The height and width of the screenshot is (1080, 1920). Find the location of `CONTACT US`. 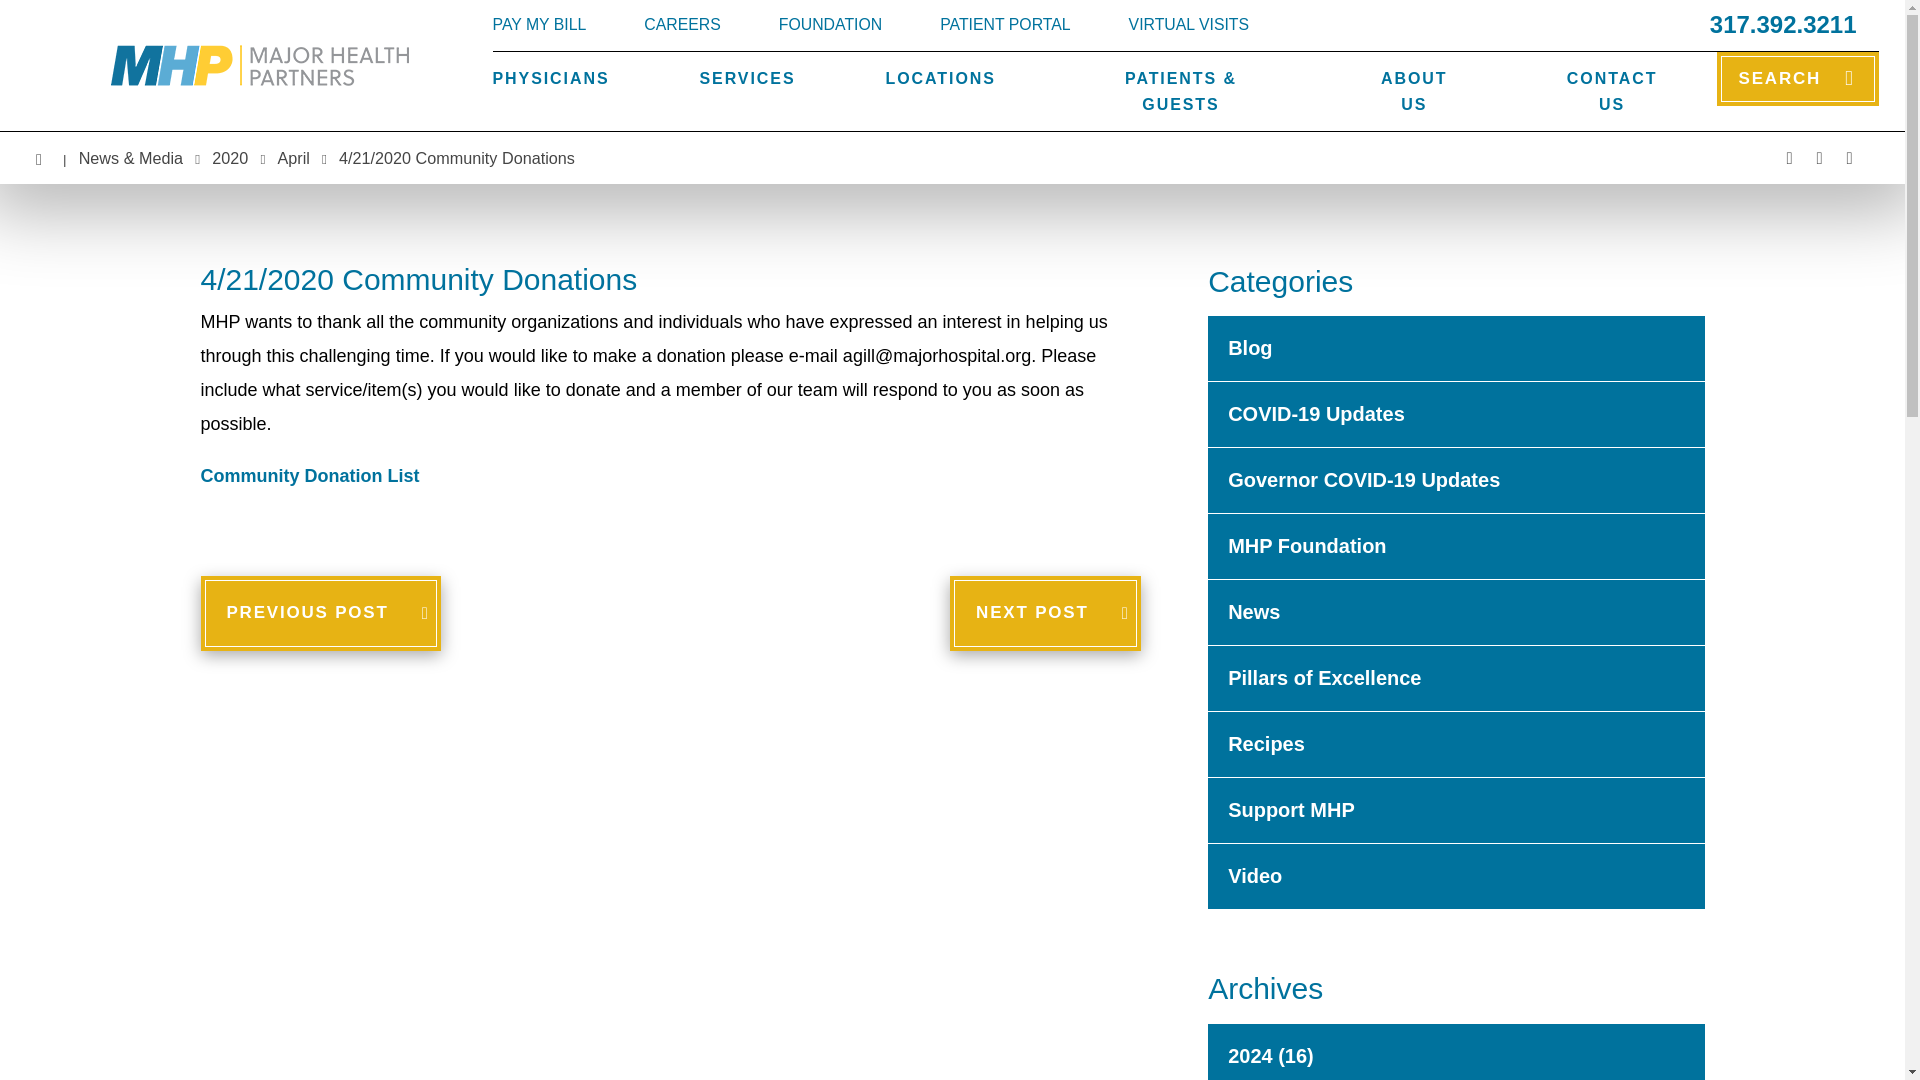

CONTACT US is located at coordinates (1612, 90).